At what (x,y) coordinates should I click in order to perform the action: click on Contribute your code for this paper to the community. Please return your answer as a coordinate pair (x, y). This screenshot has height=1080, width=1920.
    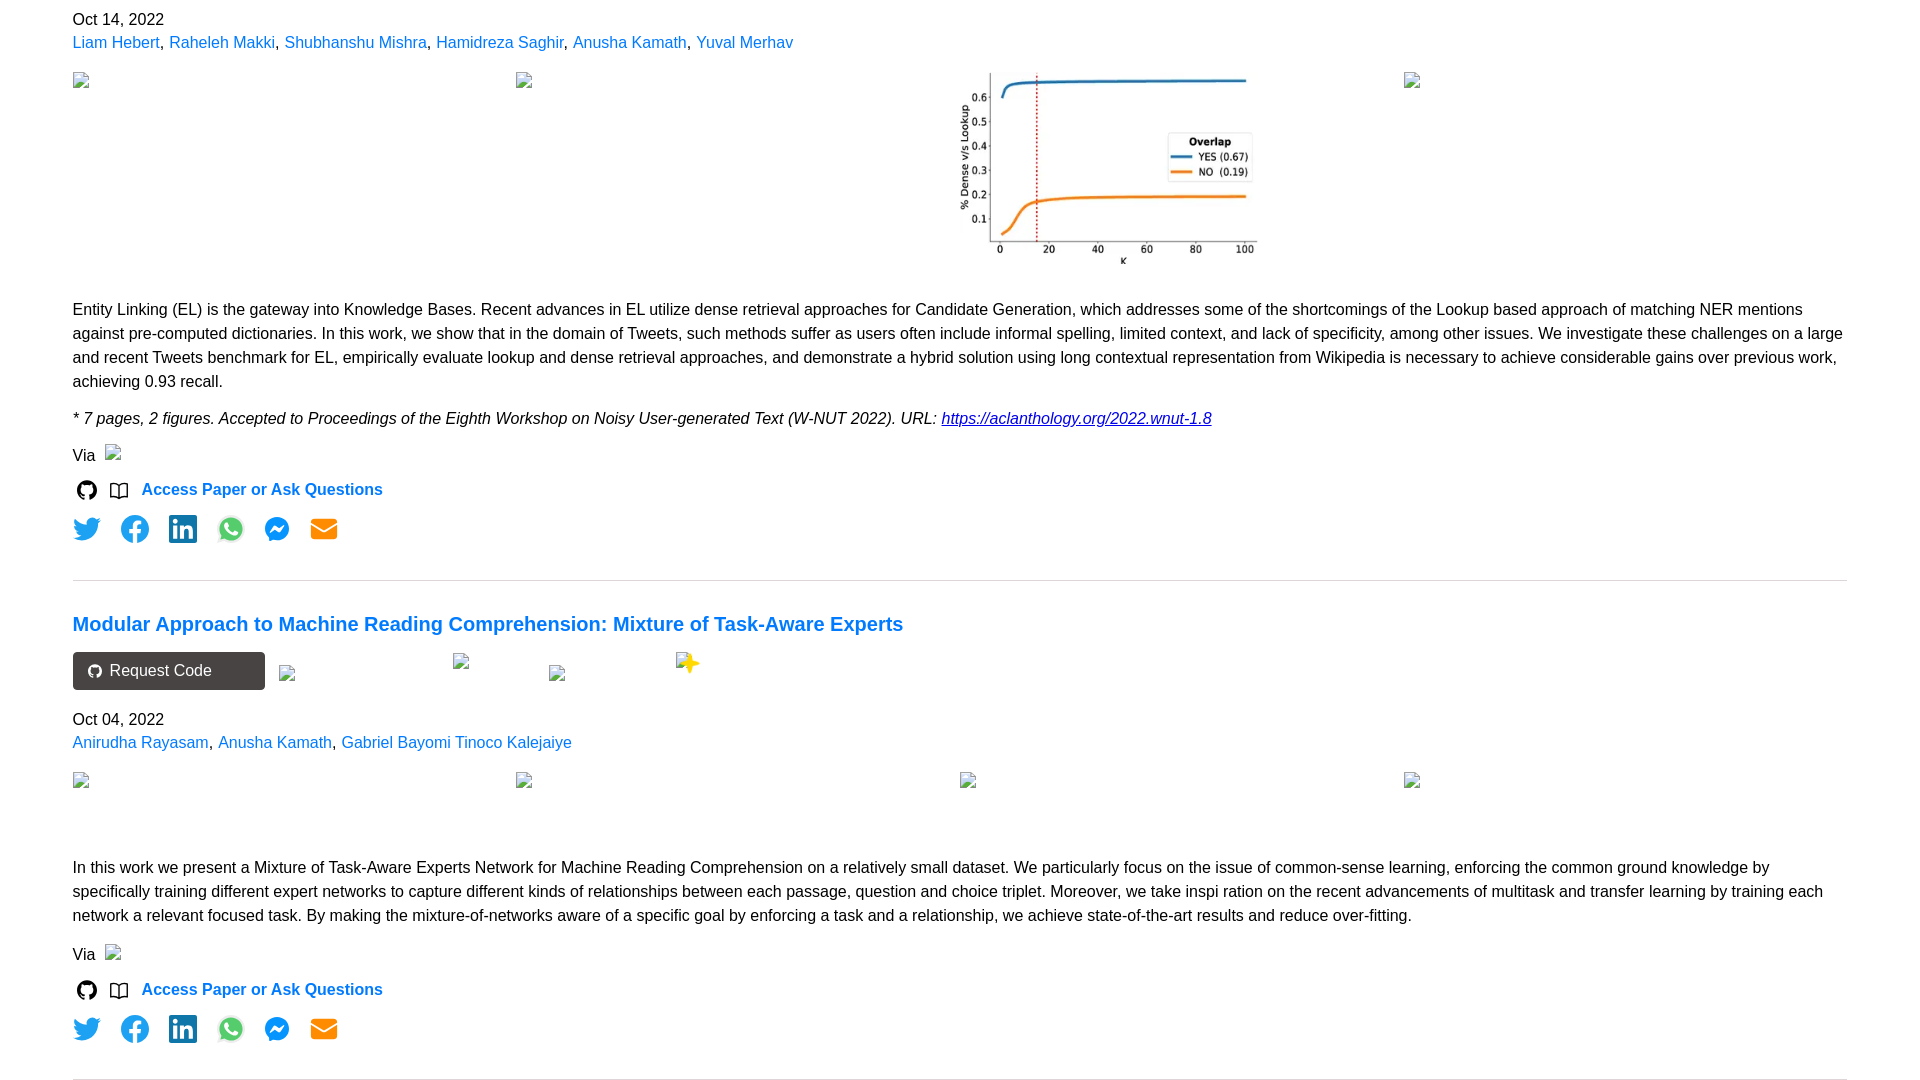
    Looking at the image, I should click on (495, 661).